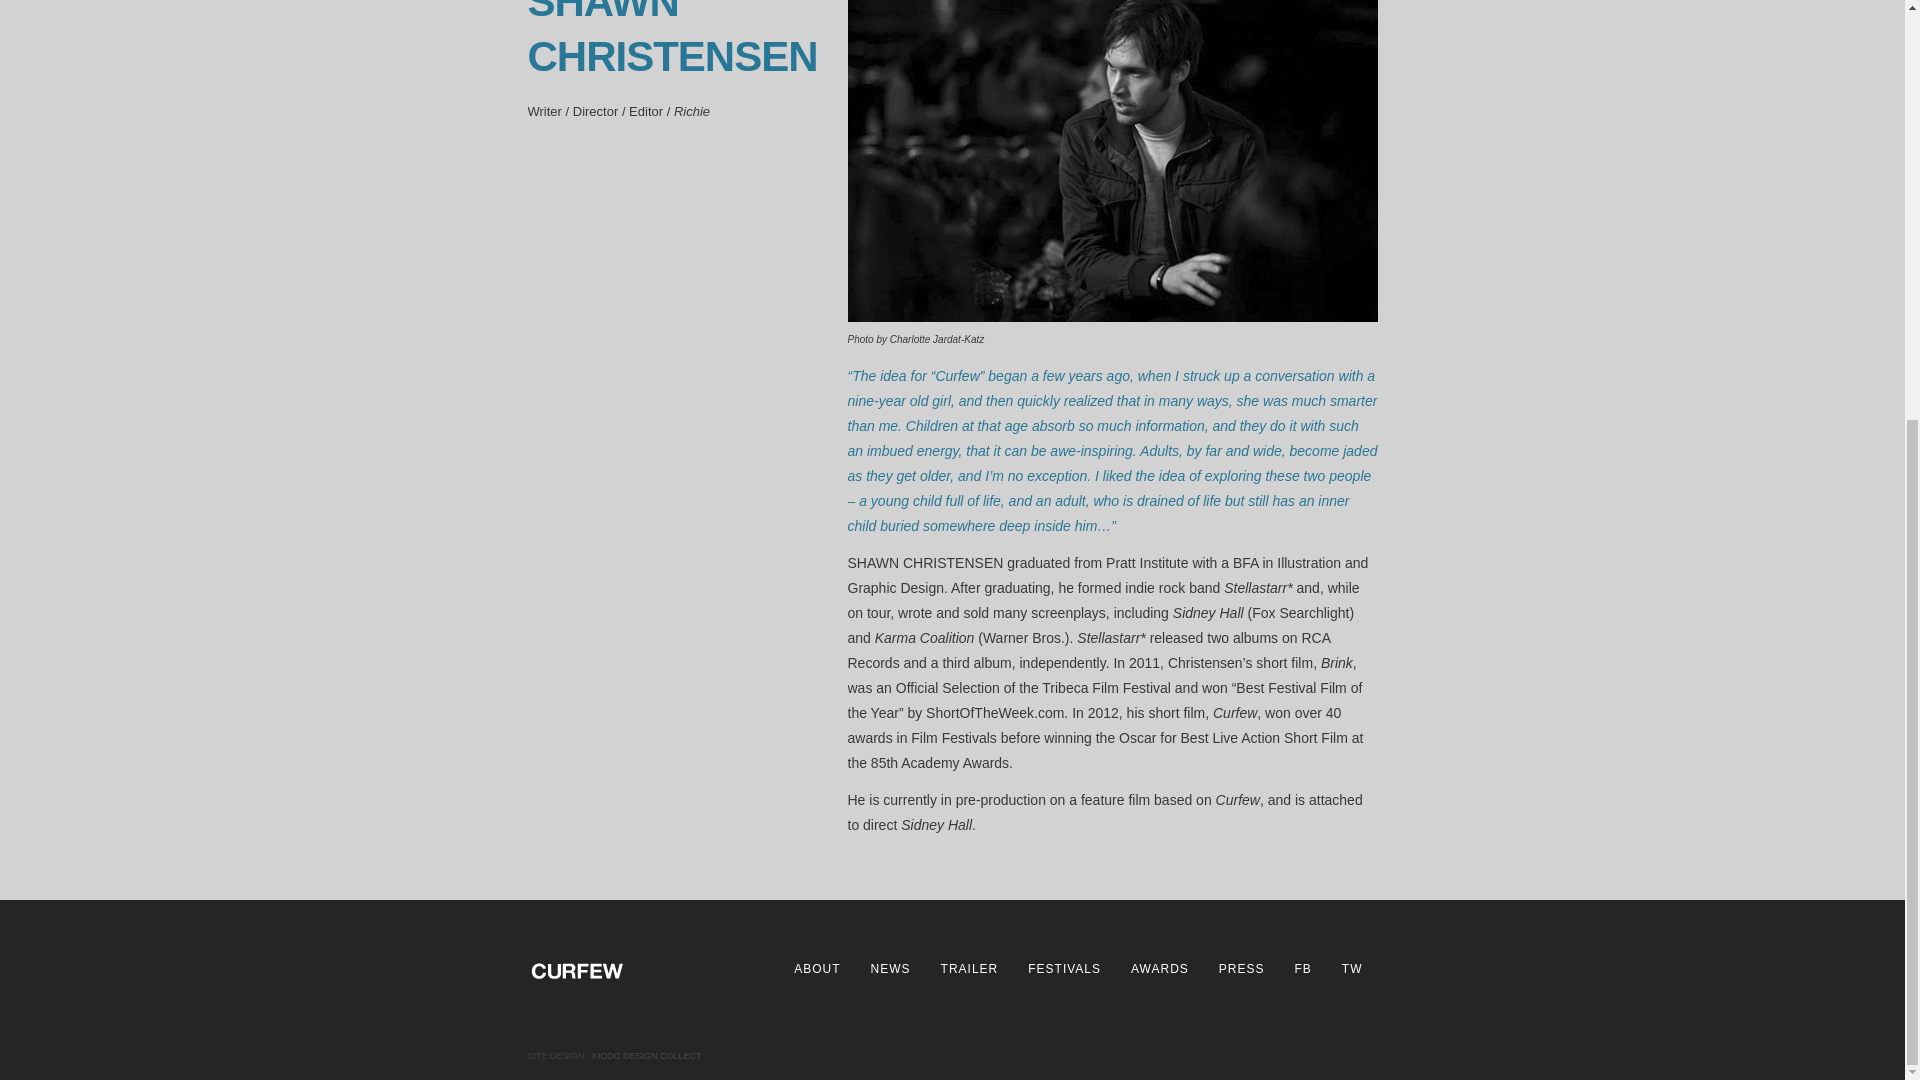 This screenshot has width=1920, height=1080. What do you see at coordinates (1352, 969) in the screenshot?
I see `TW` at bounding box center [1352, 969].